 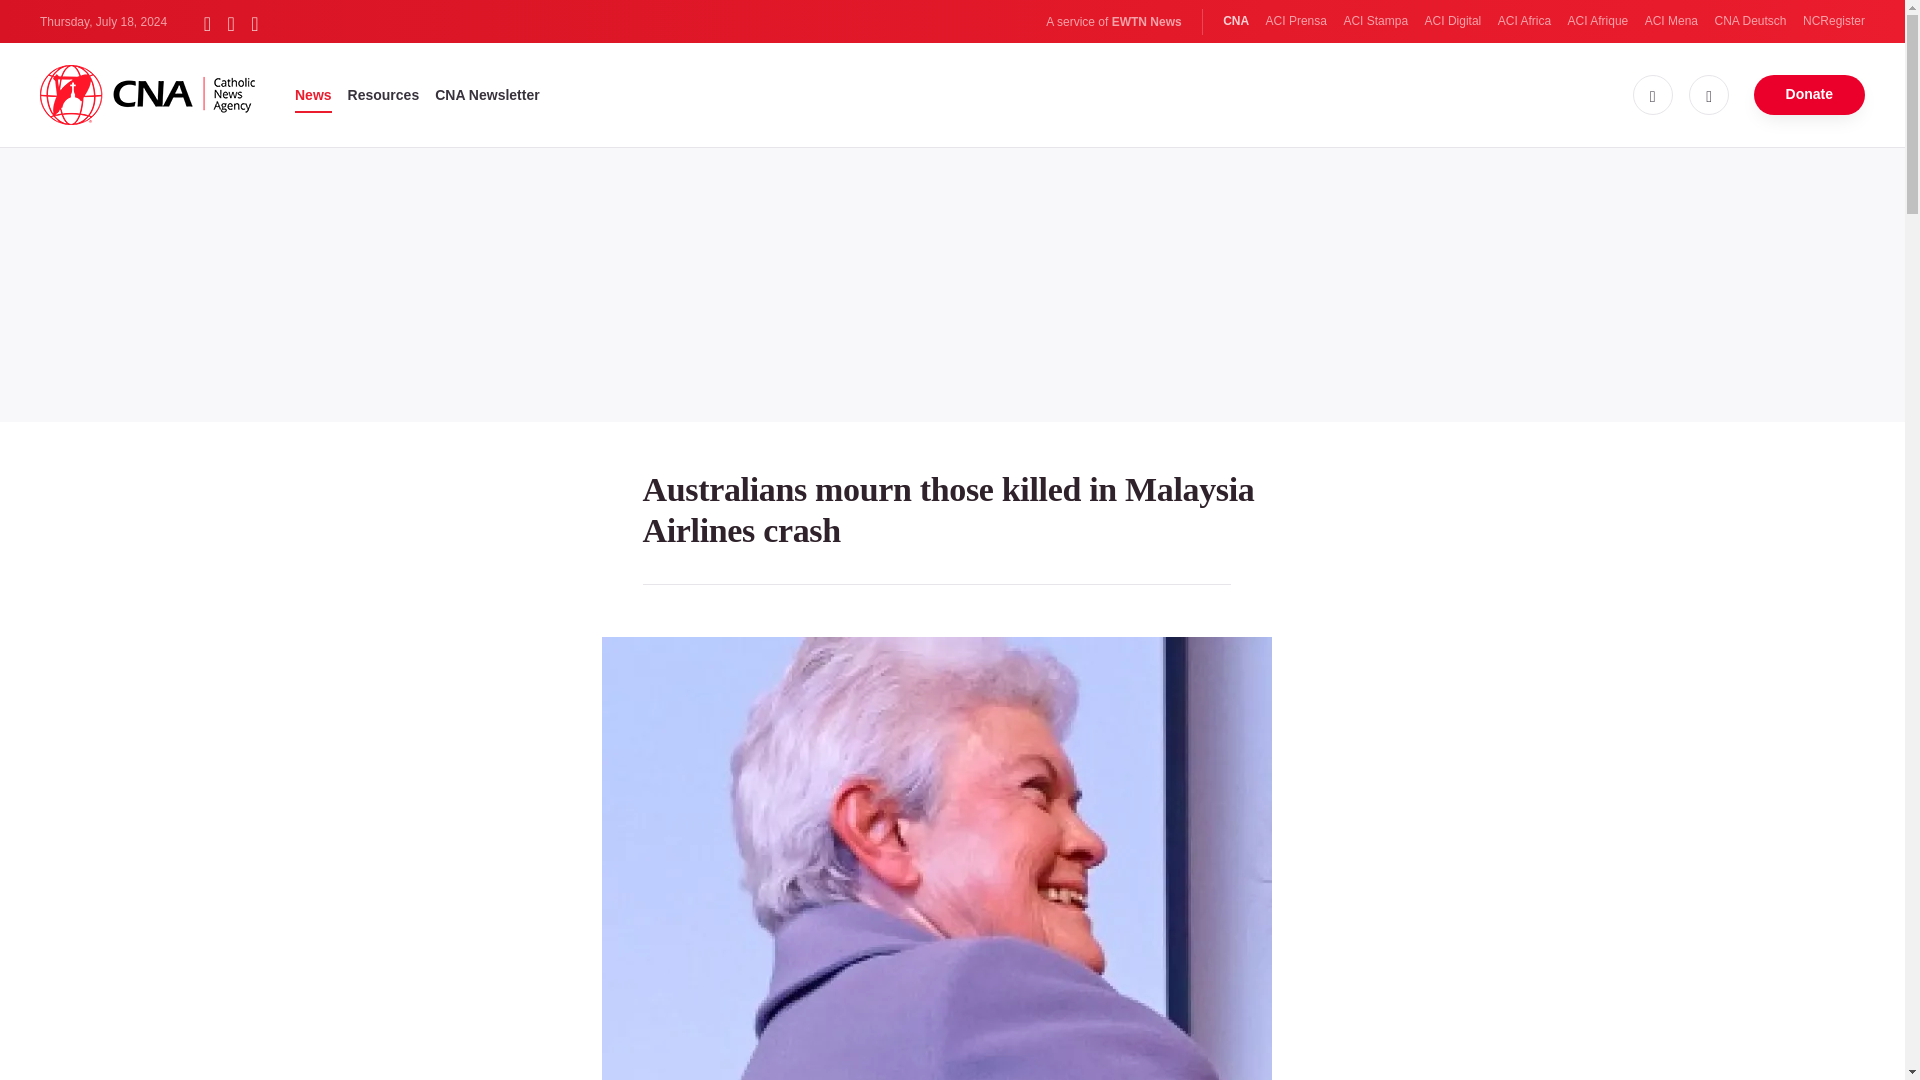 What do you see at coordinates (1750, 21) in the screenshot?
I see `CNA Deutsch` at bounding box center [1750, 21].